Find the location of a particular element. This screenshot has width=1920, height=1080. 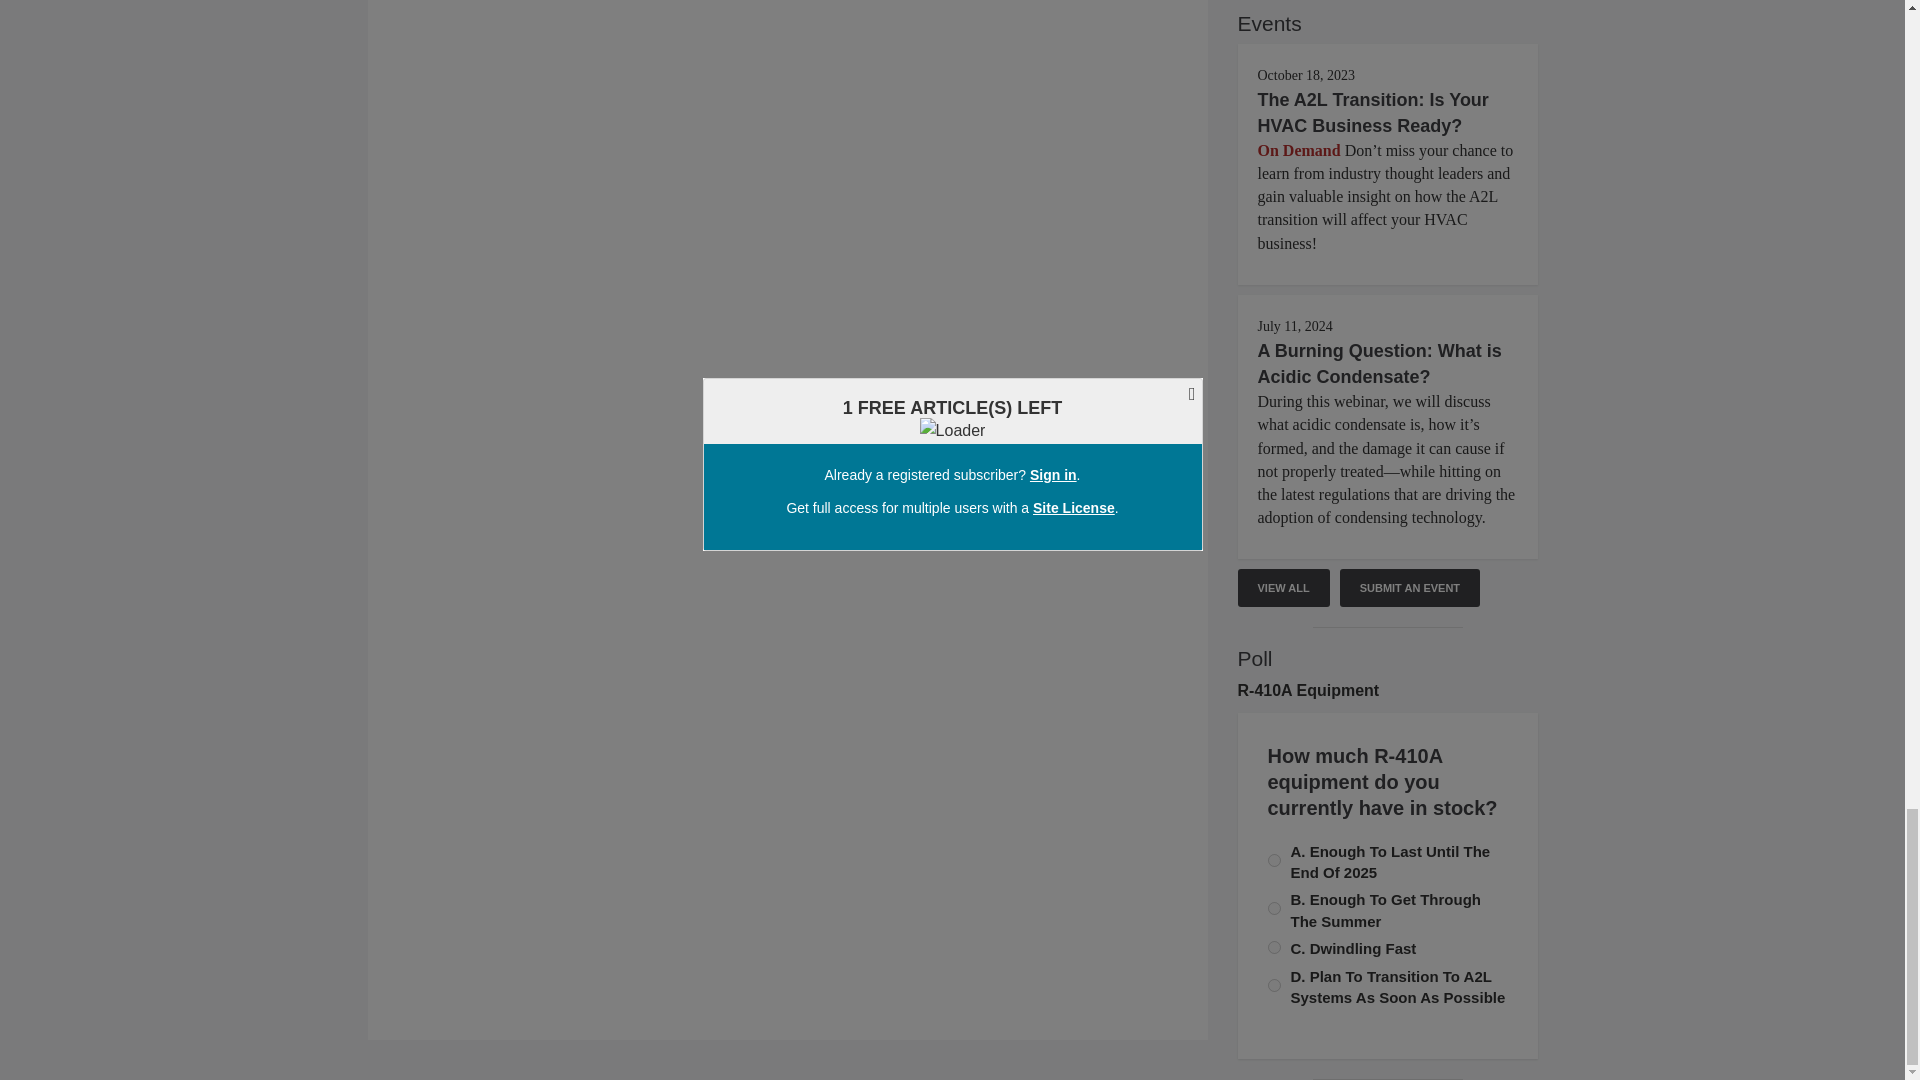

596 is located at coordinates (1274, 908).